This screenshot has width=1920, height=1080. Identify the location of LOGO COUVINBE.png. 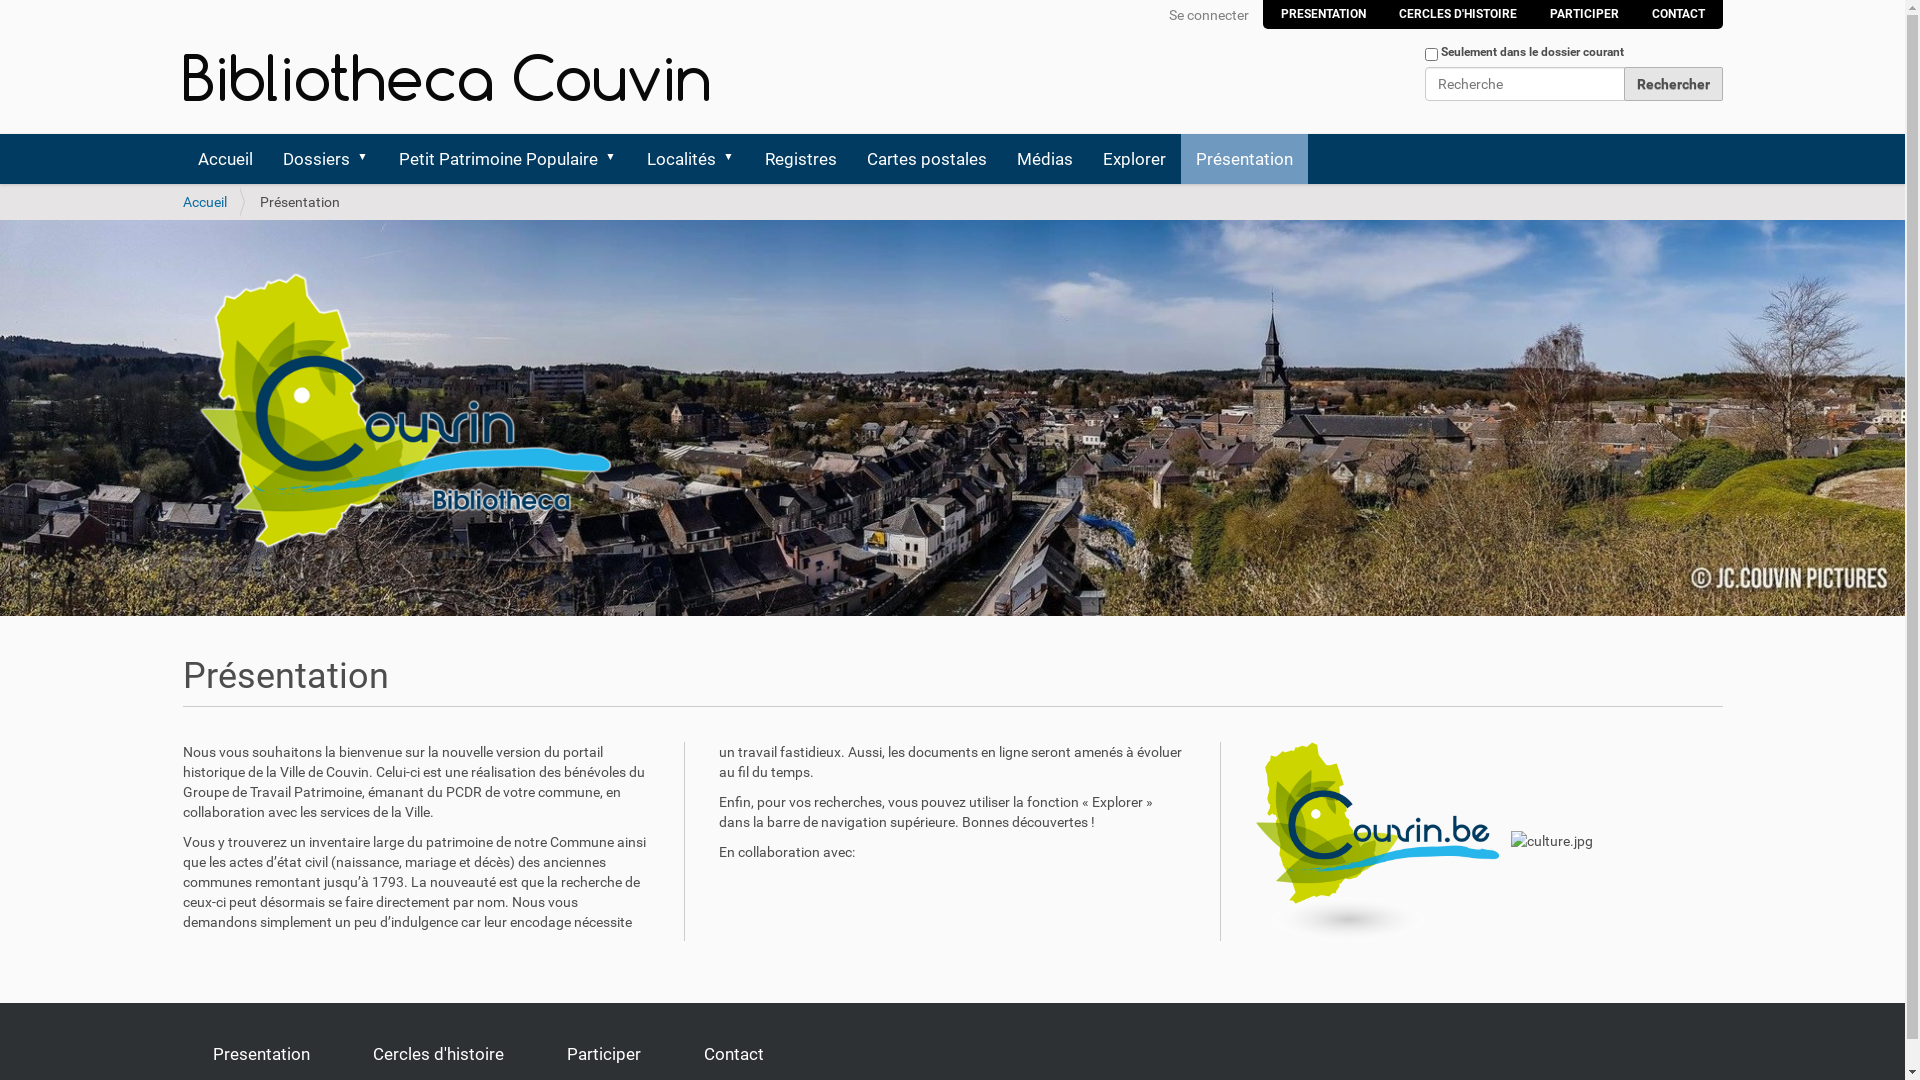
(1378, 842).